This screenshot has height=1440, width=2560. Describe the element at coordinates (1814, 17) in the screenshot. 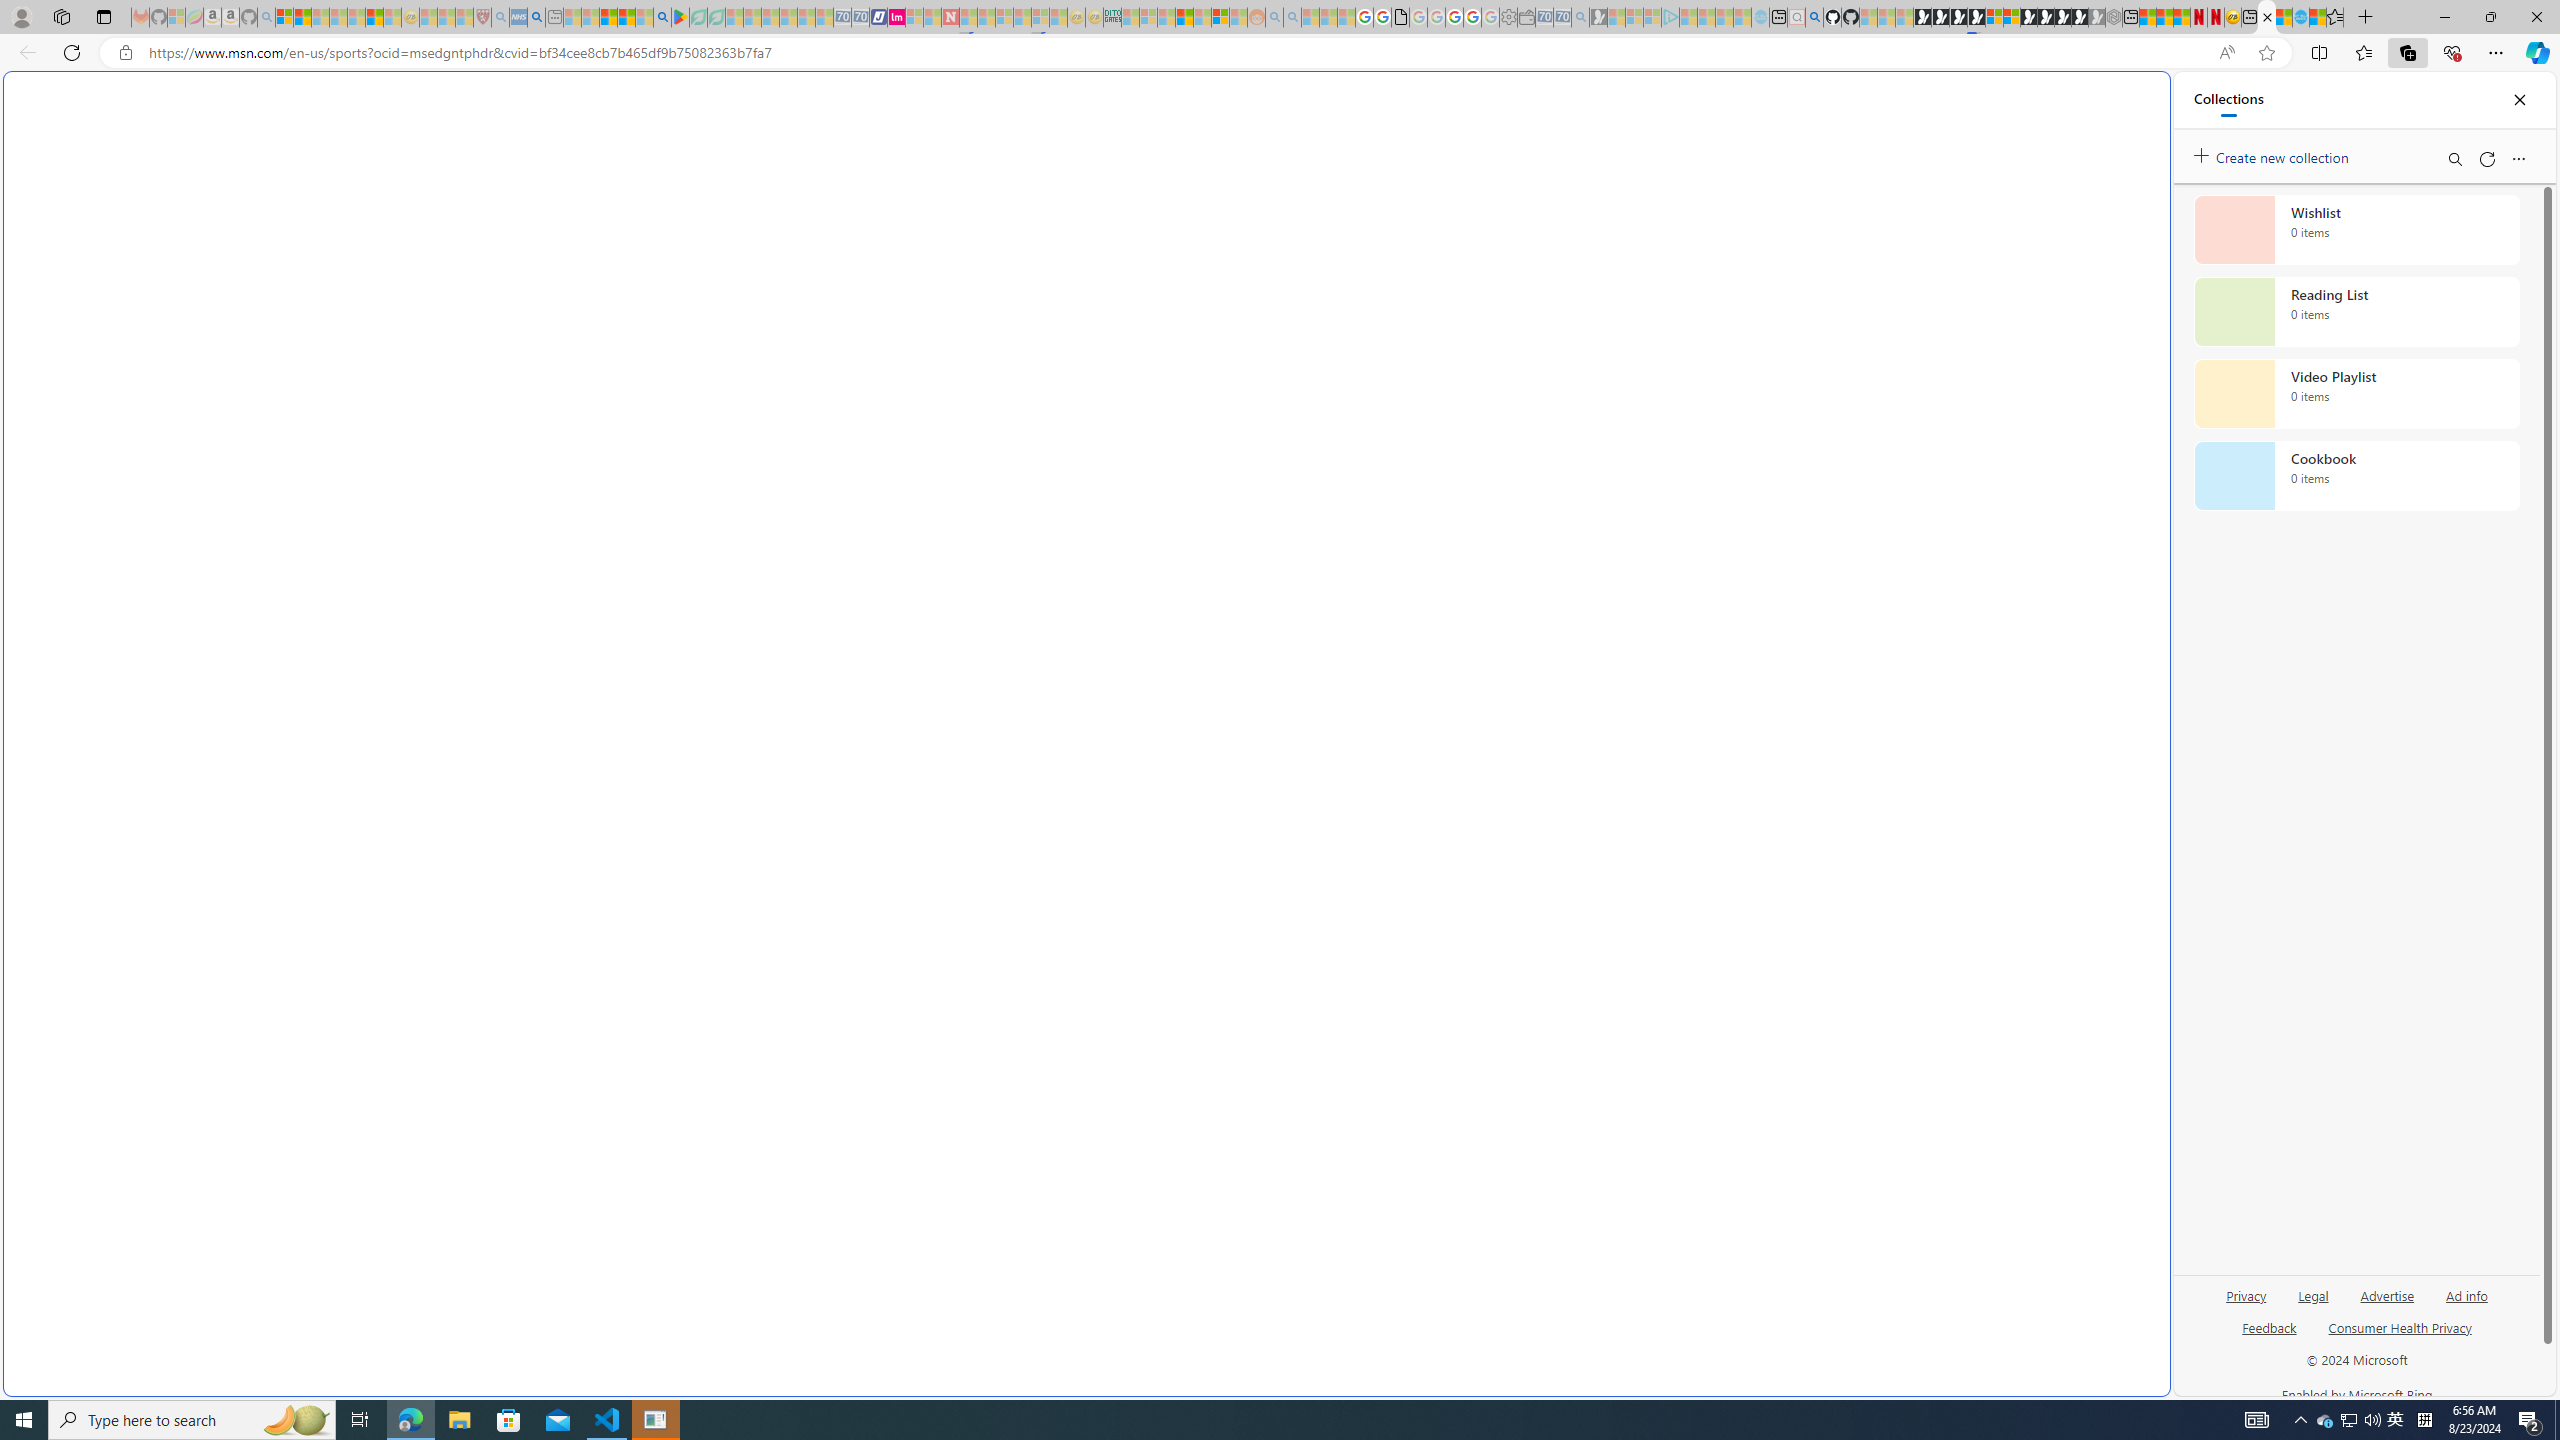

I see `github - Search` at that location.